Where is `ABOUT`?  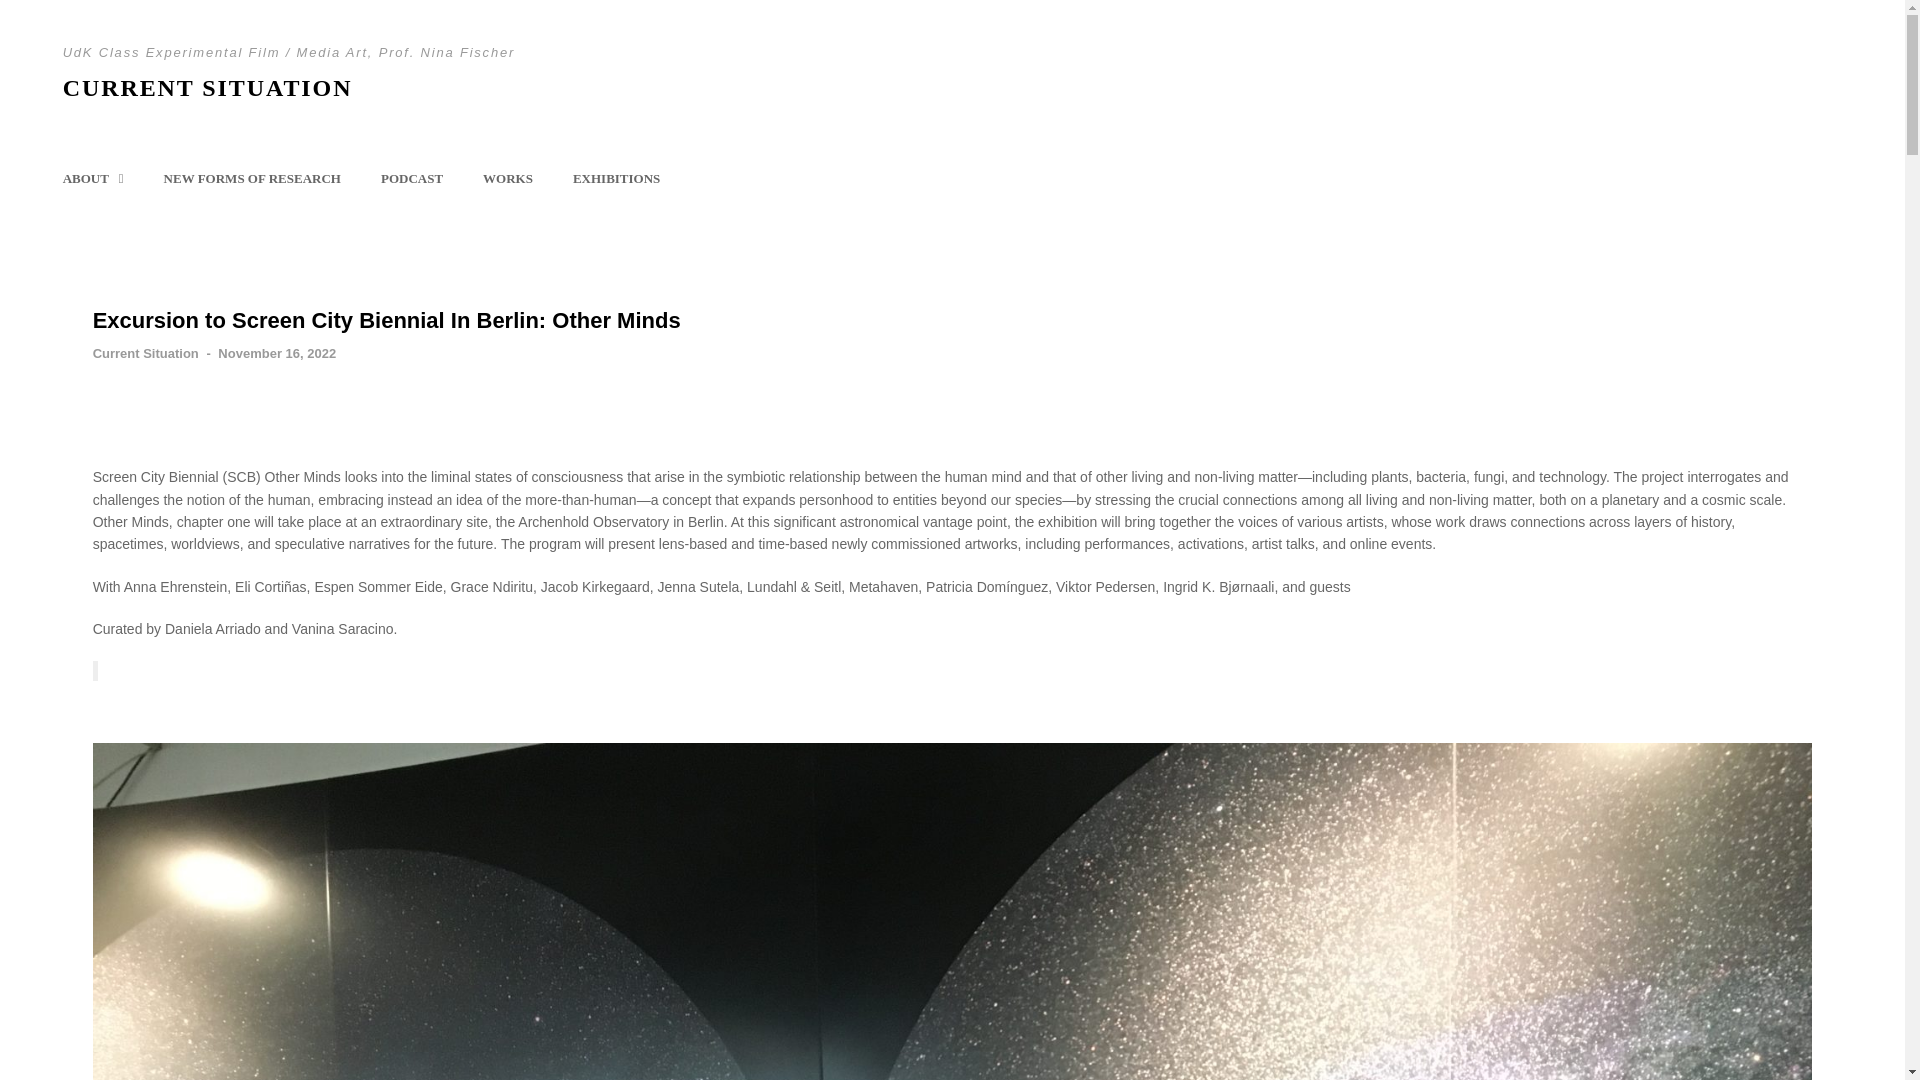 ABOUT is located at coordinates (93, 179).